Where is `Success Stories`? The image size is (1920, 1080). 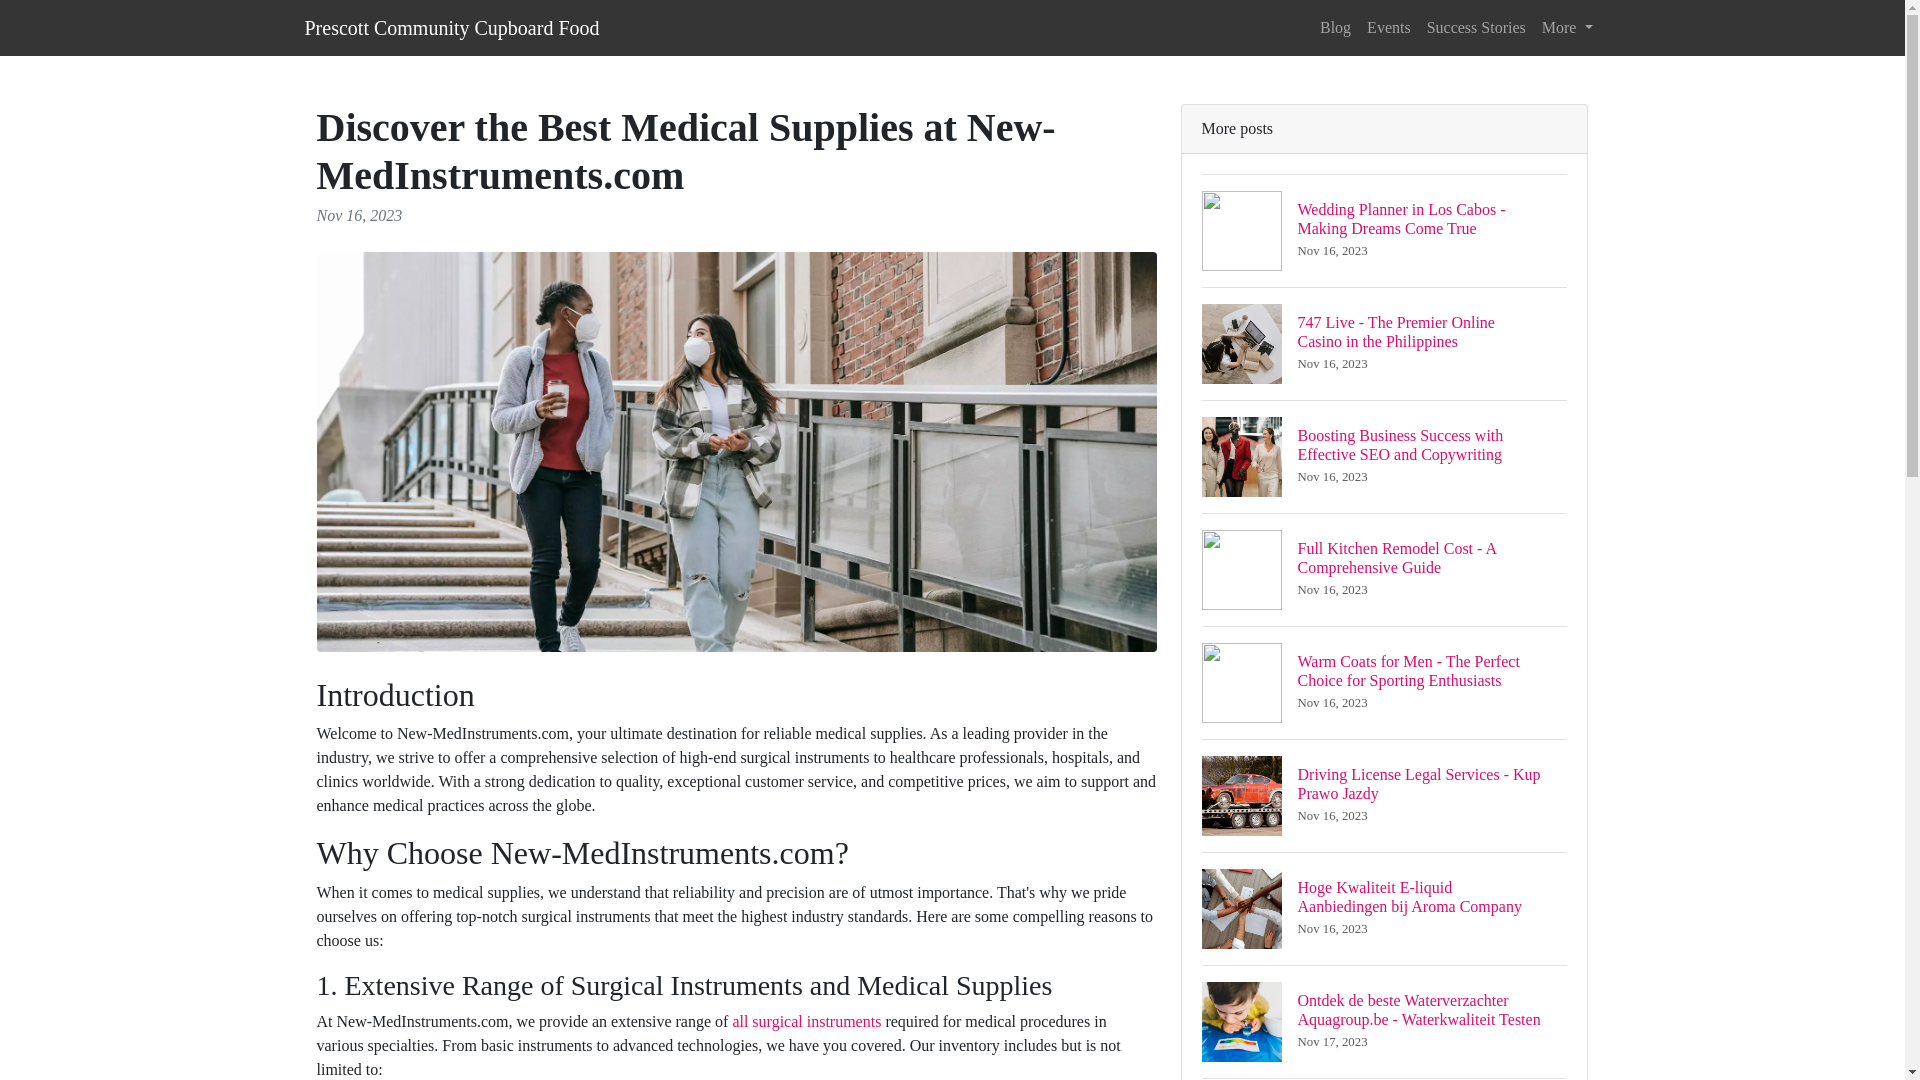
Success Stories is located at coordinates (1476, 27).